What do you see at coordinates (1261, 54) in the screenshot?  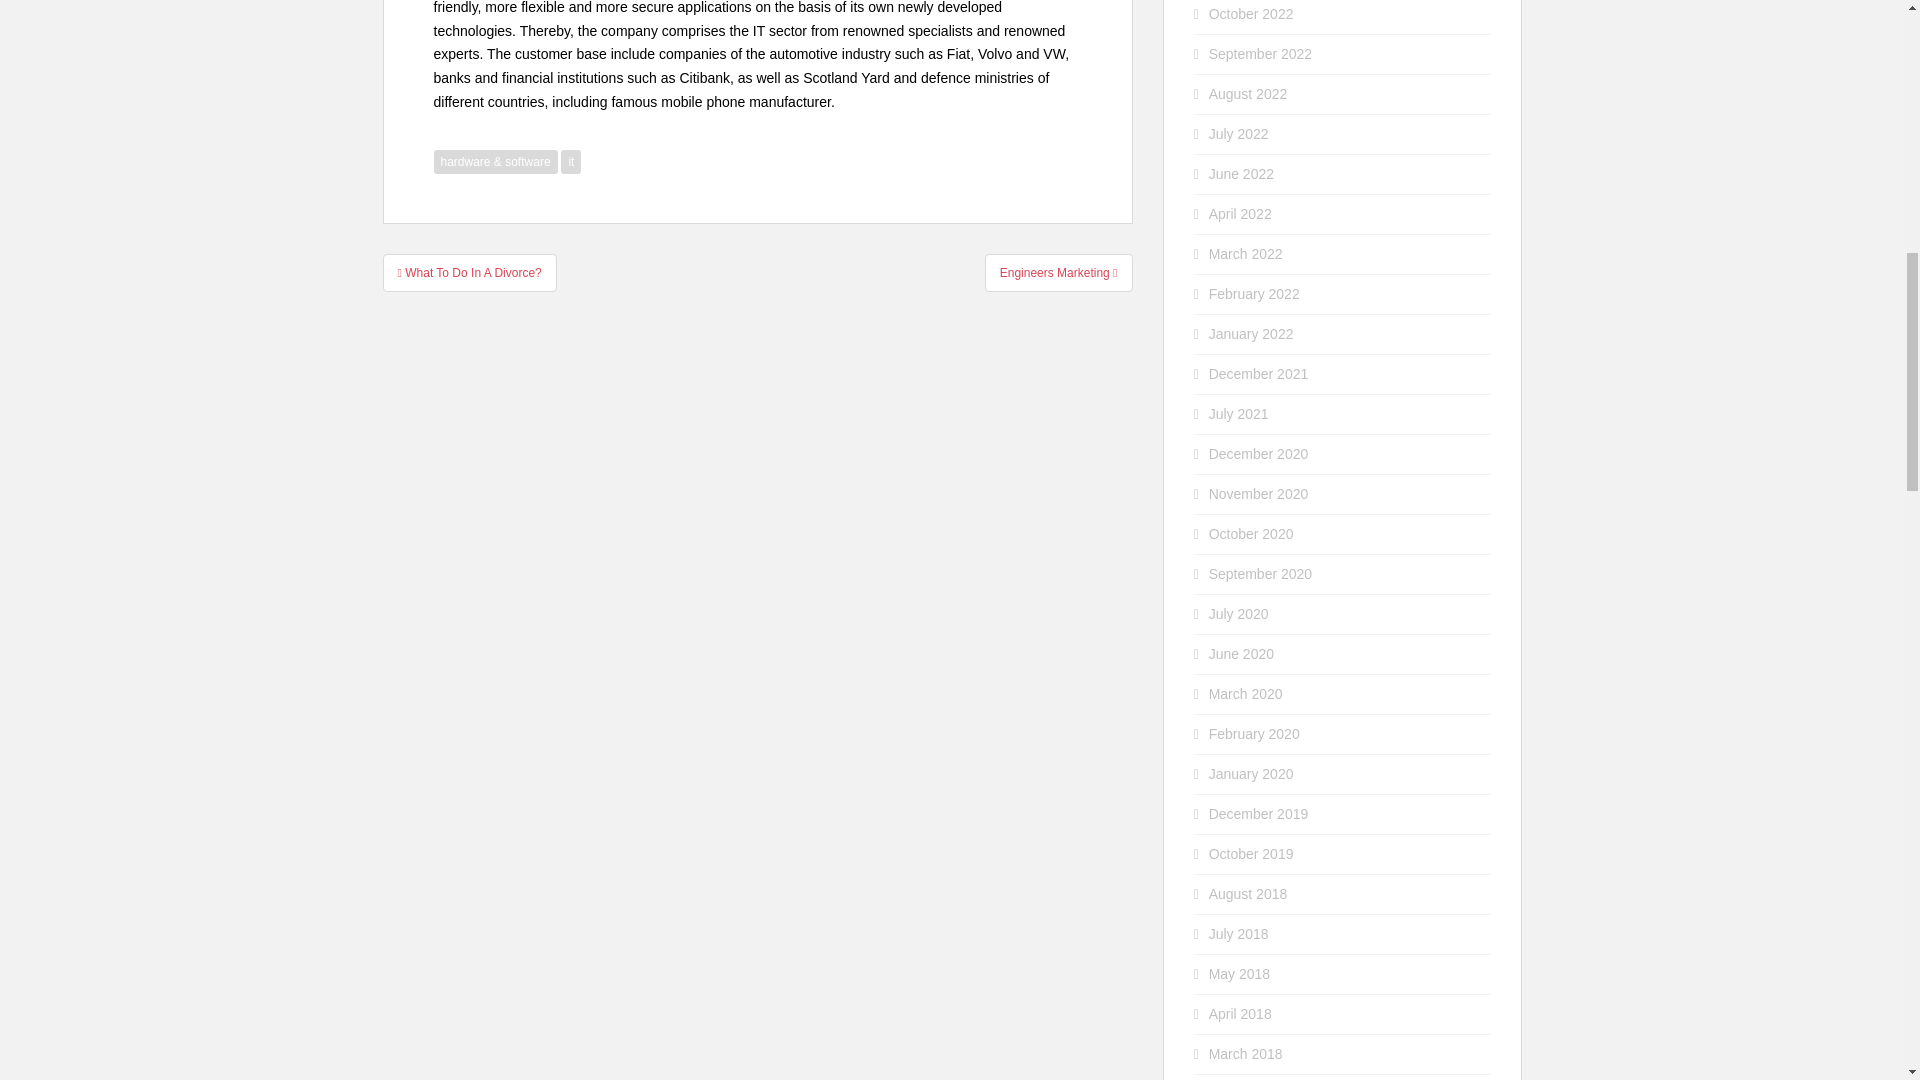 I see `September 2022` at bounding box center [1261, 54].